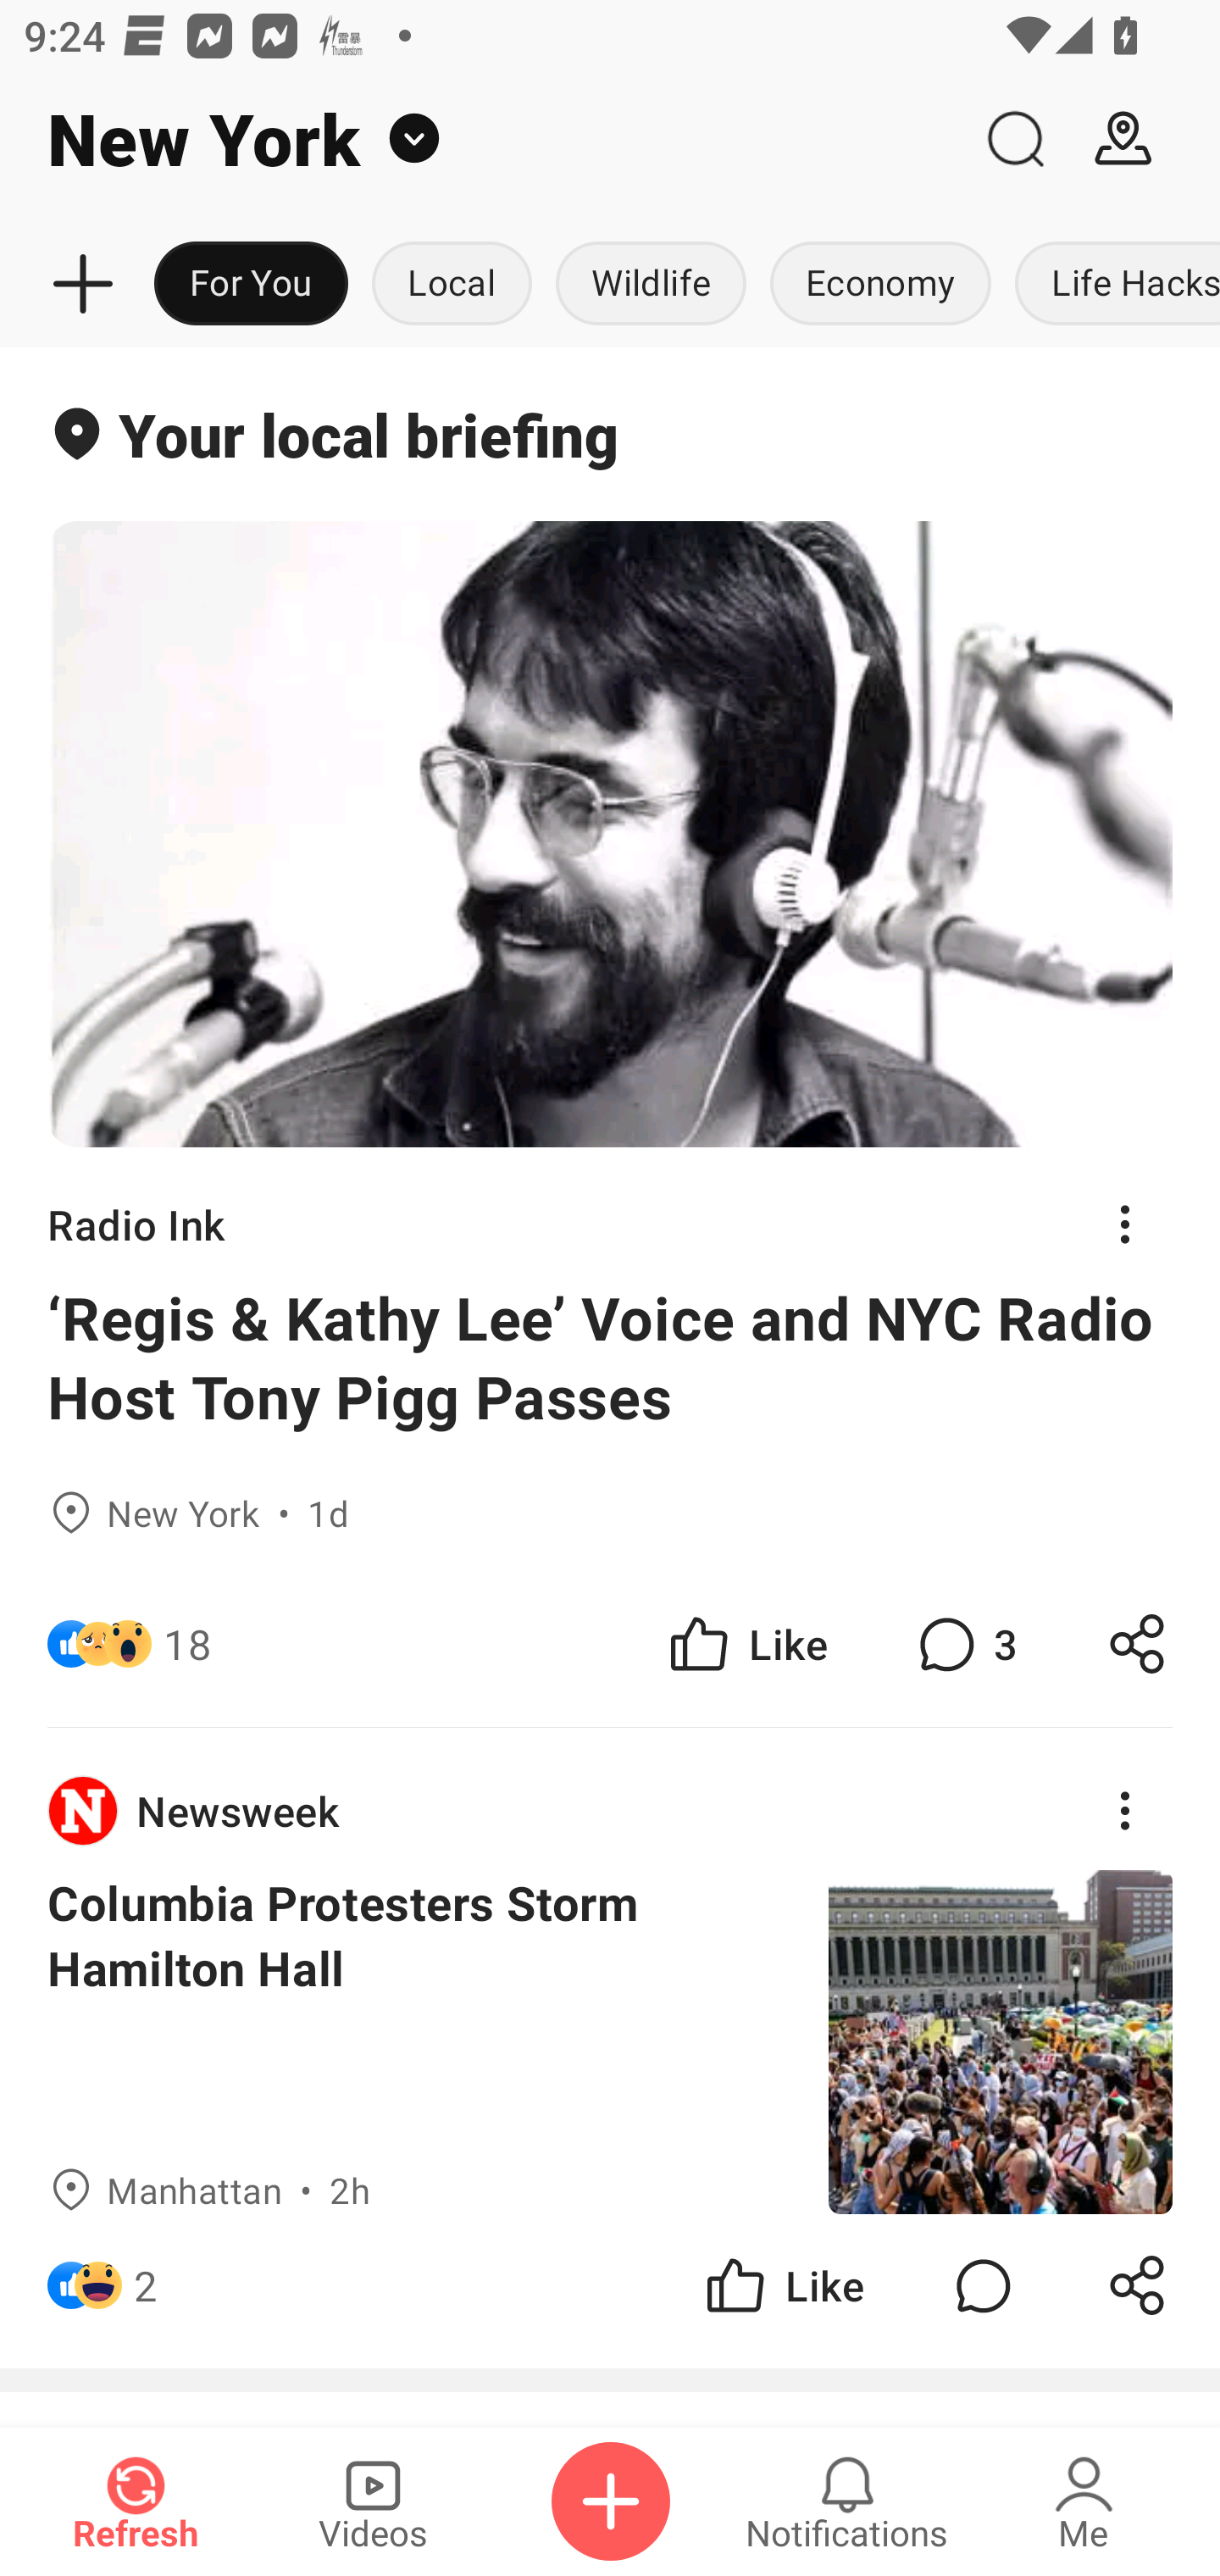 This screenshot has width=1220, height=2576. What do you see at coordinates (251, 285) in the screenshot?
I see `For You` at bounding box center [251, 285].